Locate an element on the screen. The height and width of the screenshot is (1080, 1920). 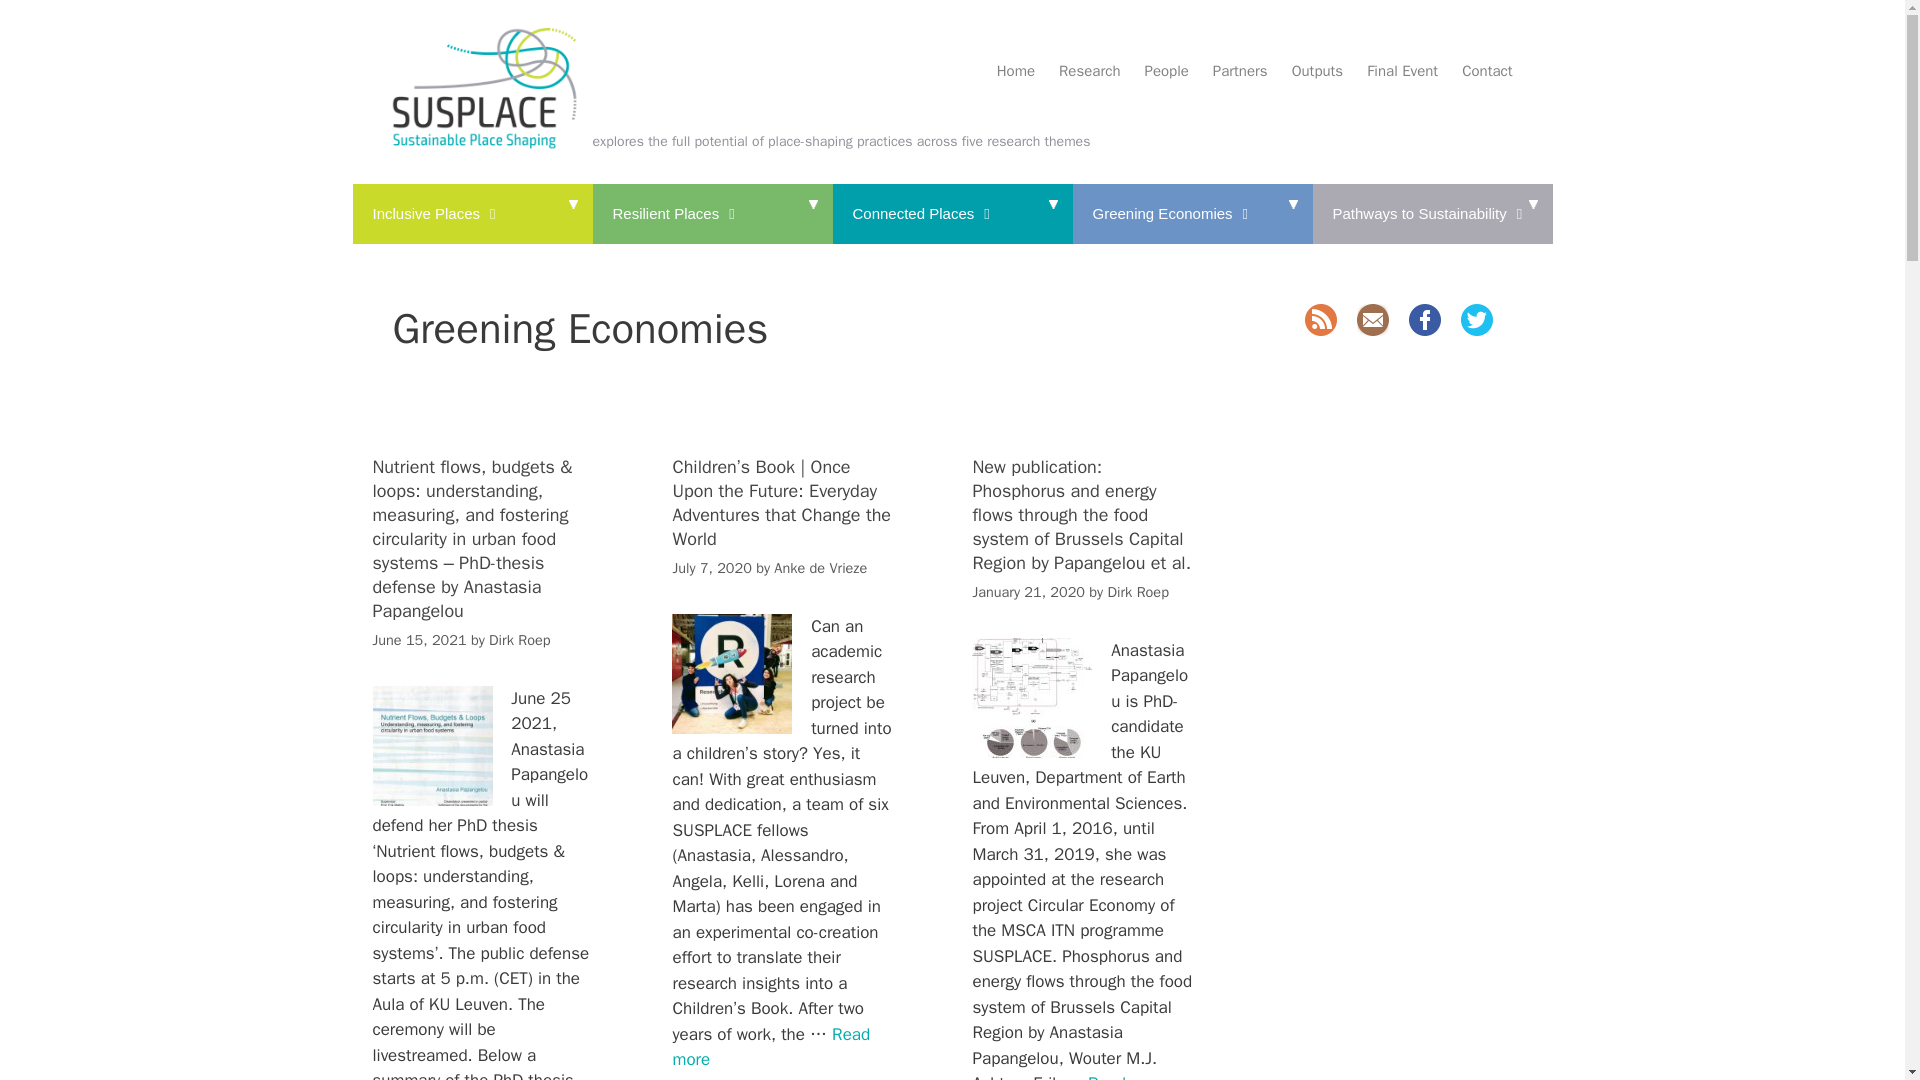
Pathways to Sustainability is located at coordinates (1431, 214).